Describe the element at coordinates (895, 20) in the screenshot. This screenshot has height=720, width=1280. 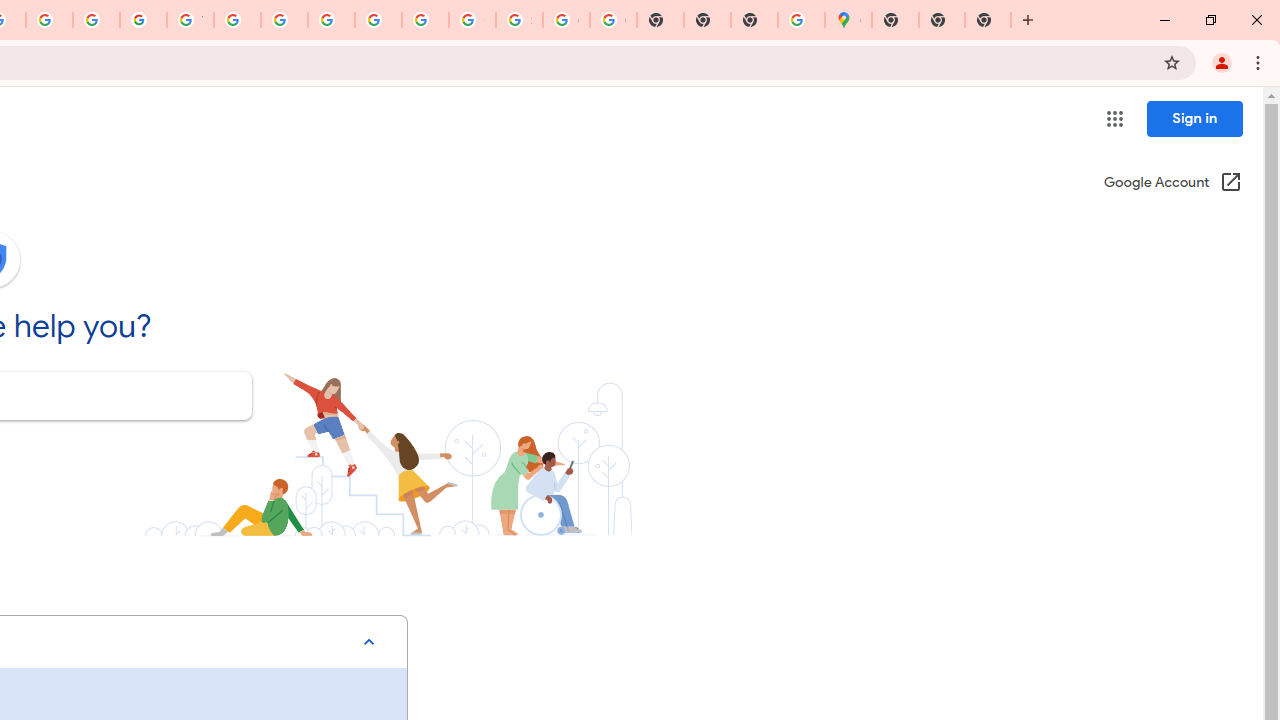
I see `New Tab` at that location.